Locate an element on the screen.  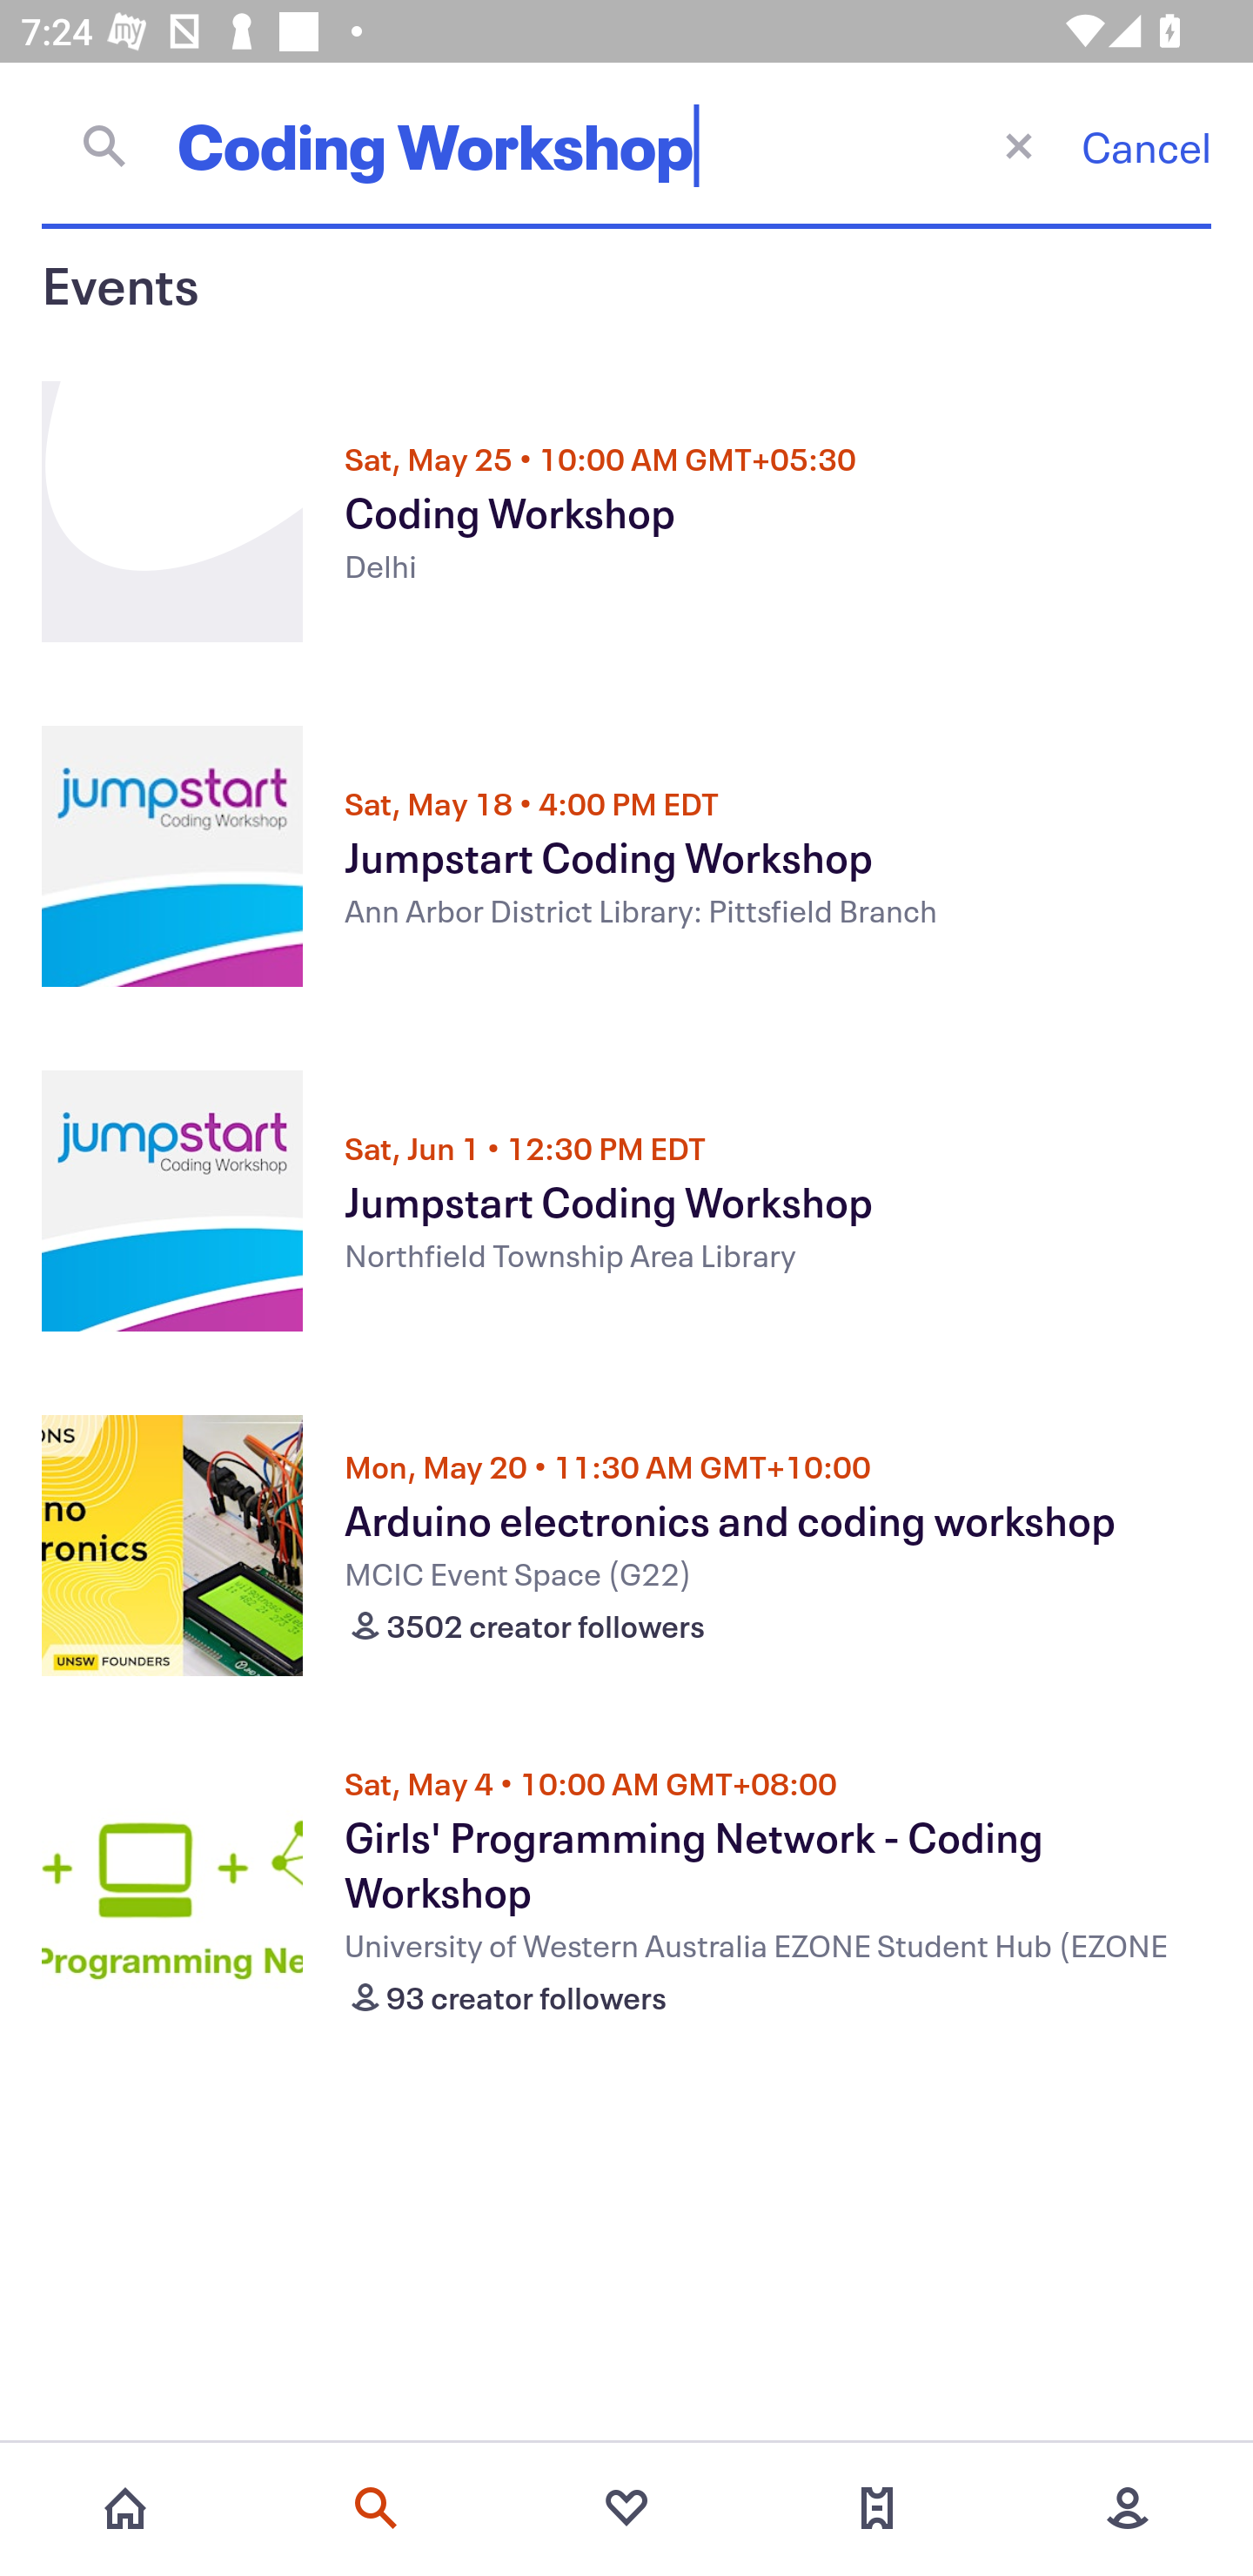
Cancel is located at coordinates (1146, 146).